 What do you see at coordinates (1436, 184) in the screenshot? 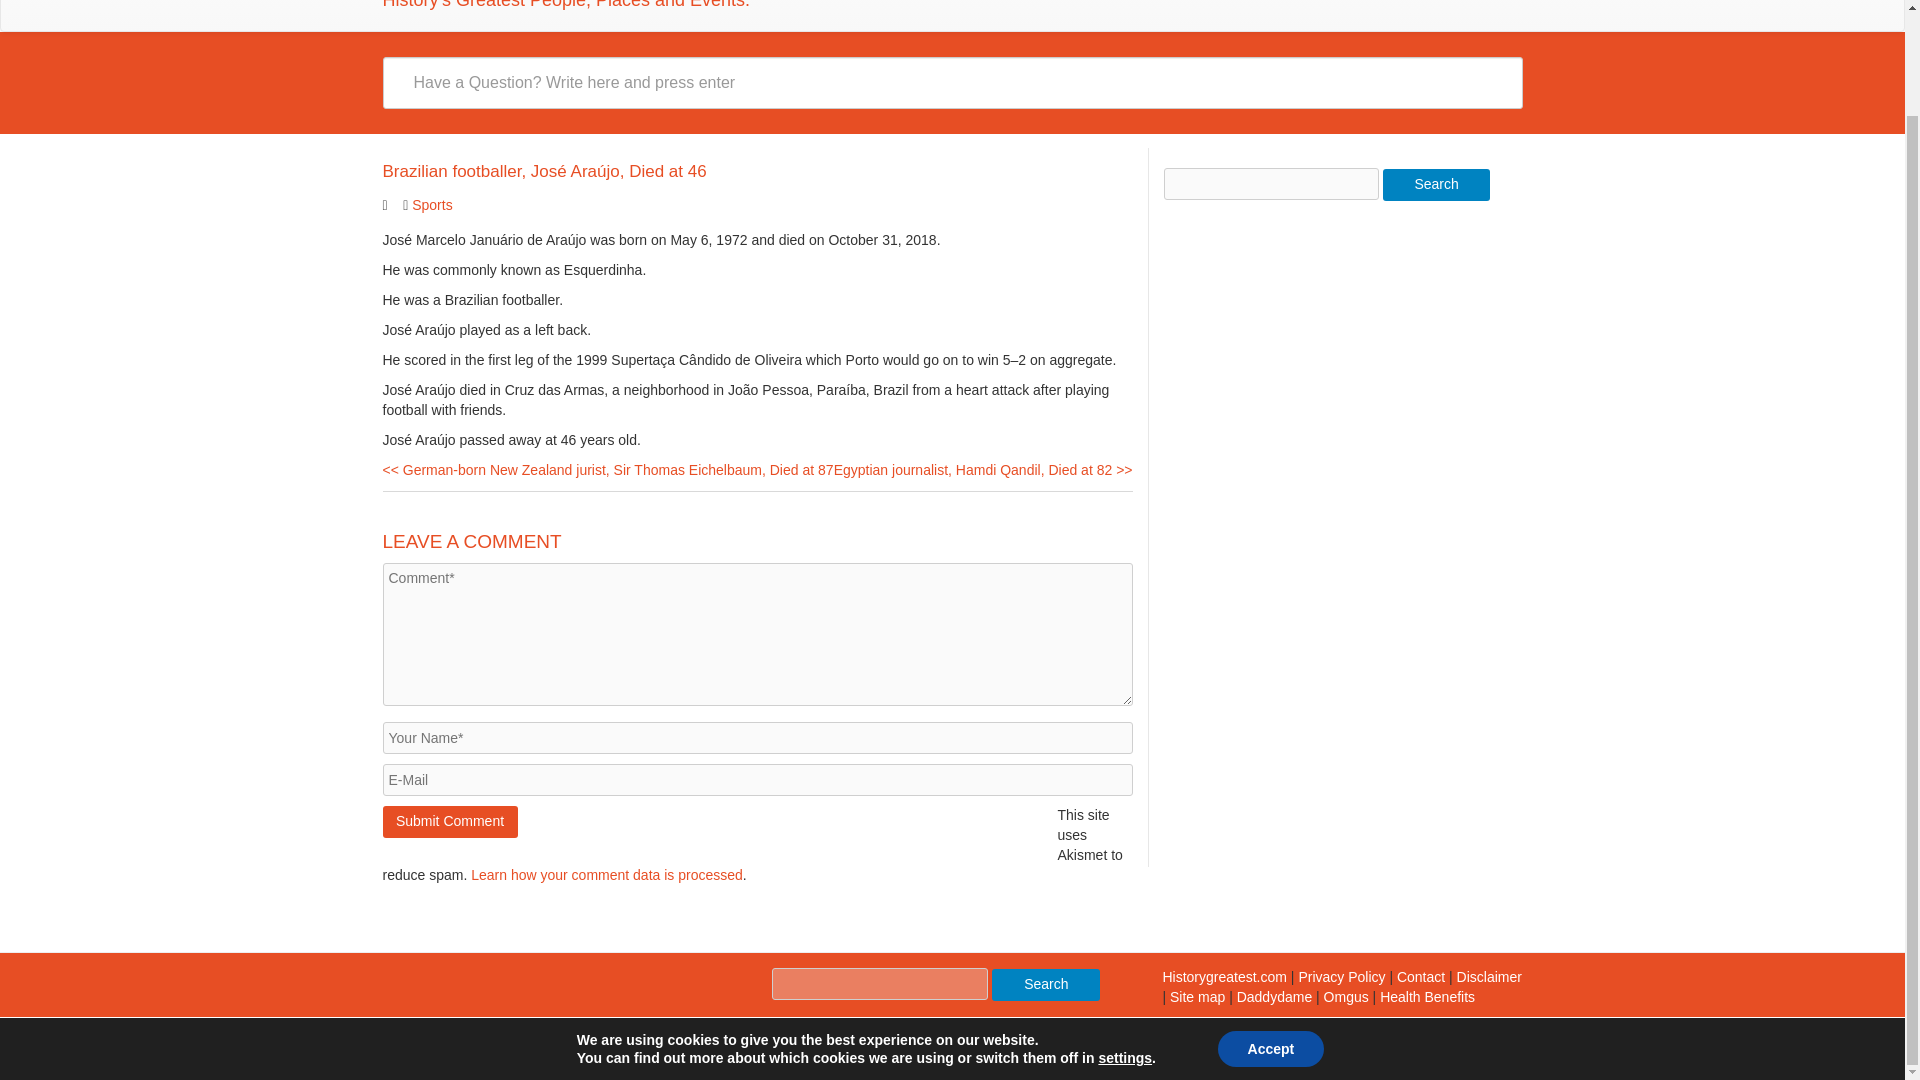
I see `Search` at bounding box center [1436, 184].